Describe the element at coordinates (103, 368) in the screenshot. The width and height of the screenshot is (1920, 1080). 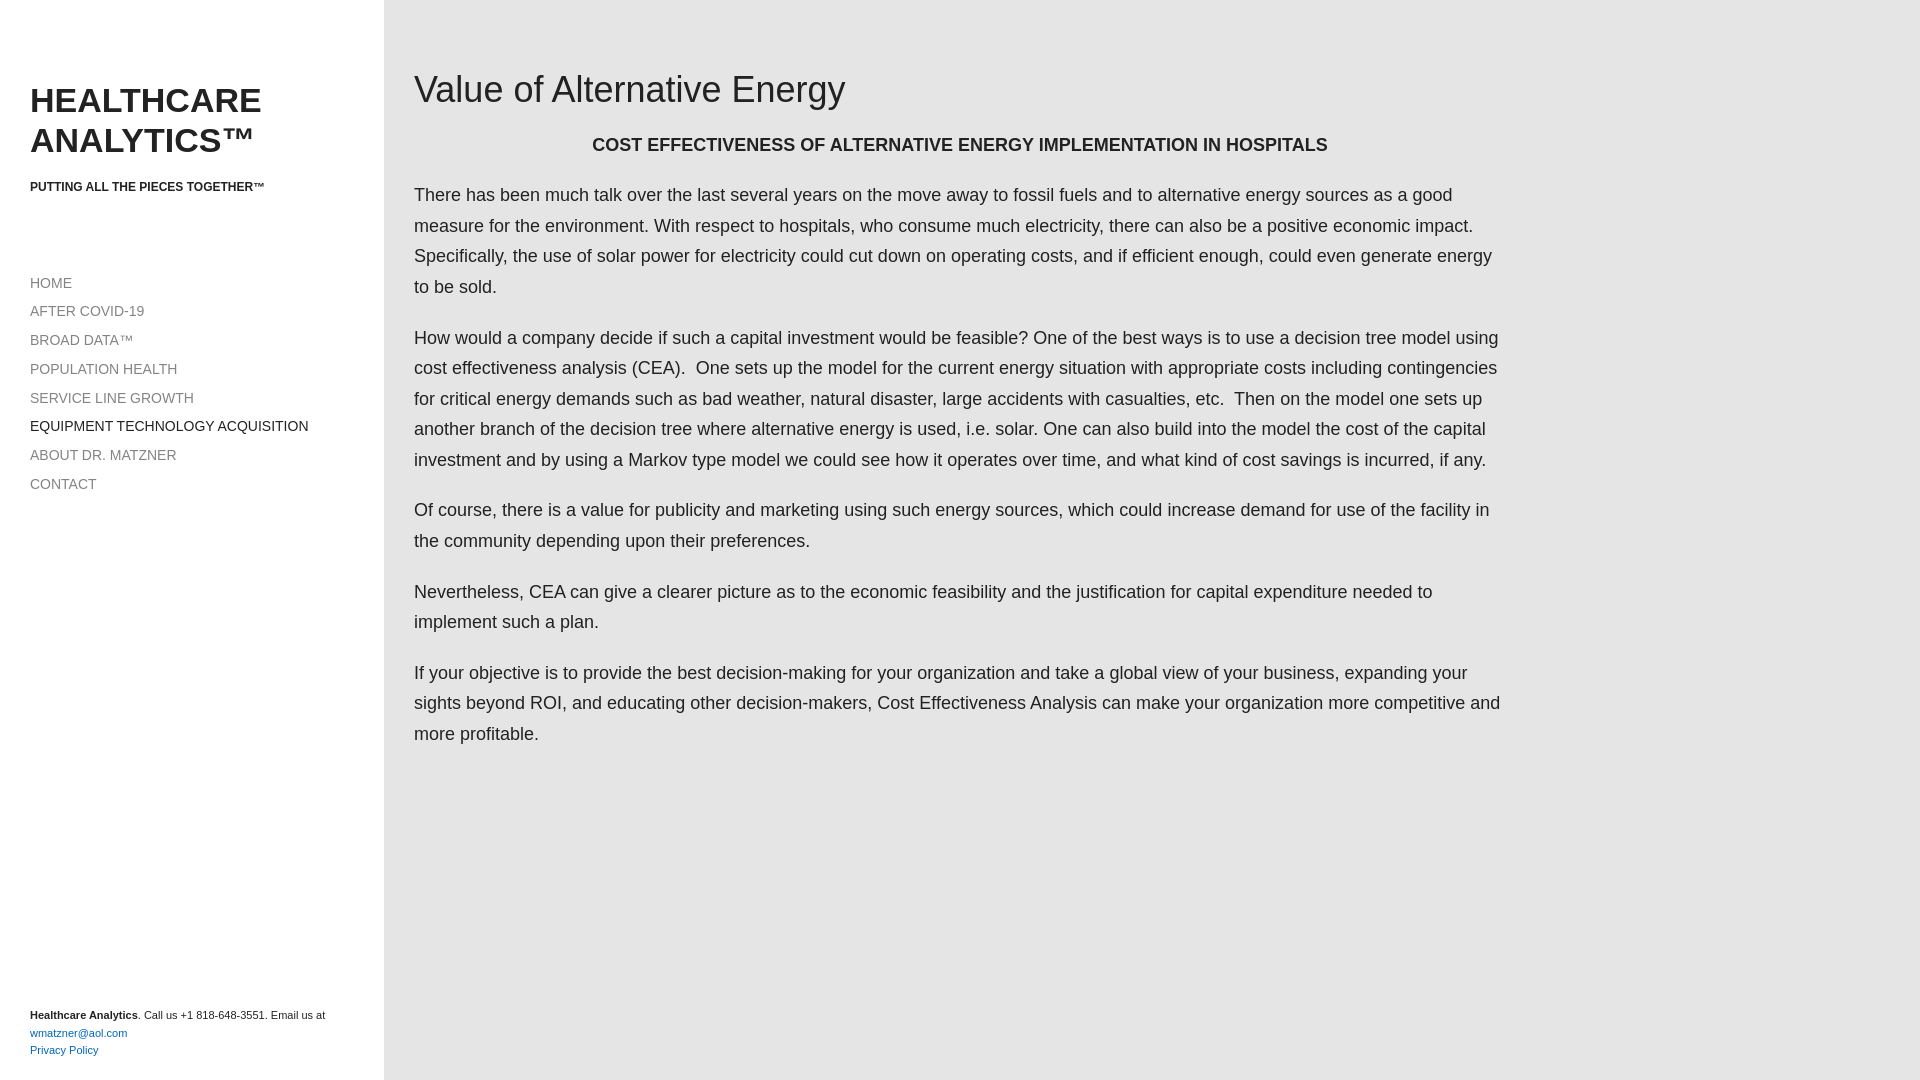
I see `POPULATION HEALTH` at that location.